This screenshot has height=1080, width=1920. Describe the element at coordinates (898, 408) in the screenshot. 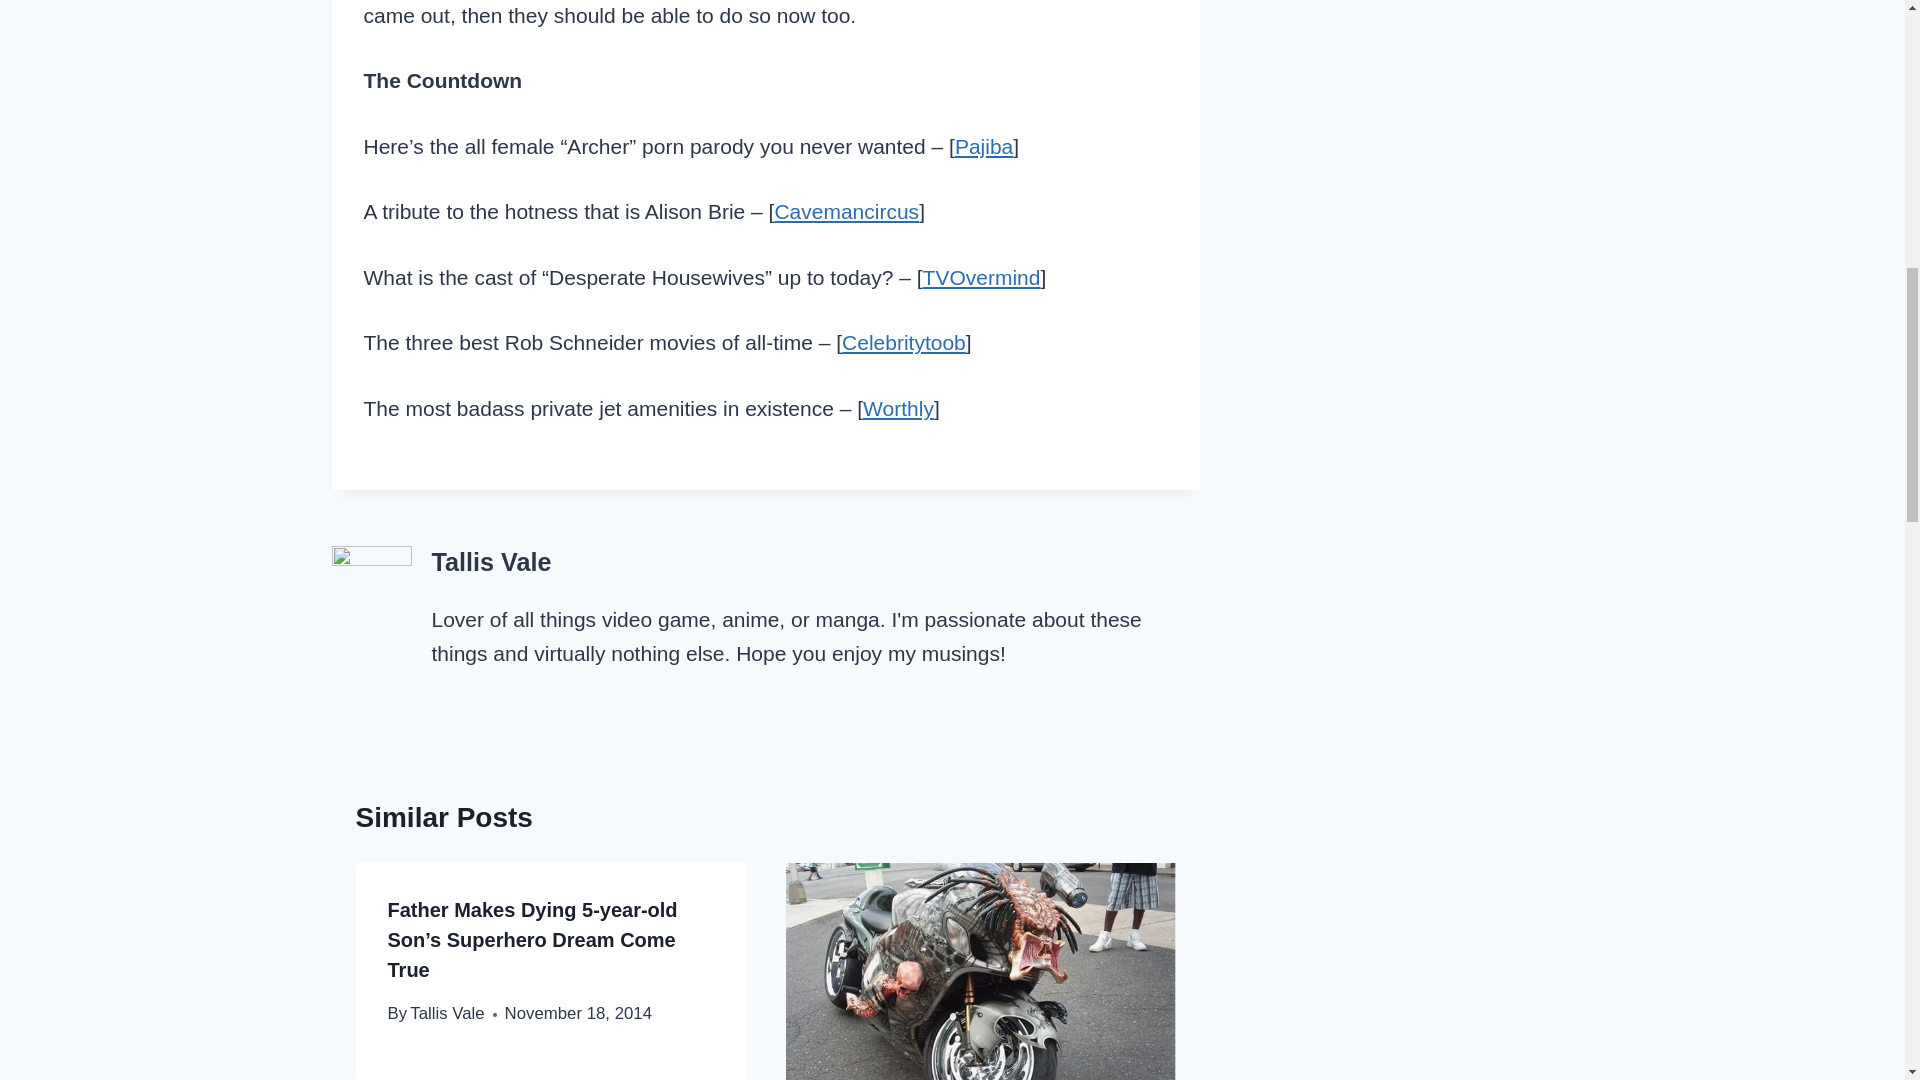

I see `Worthly` at that location.